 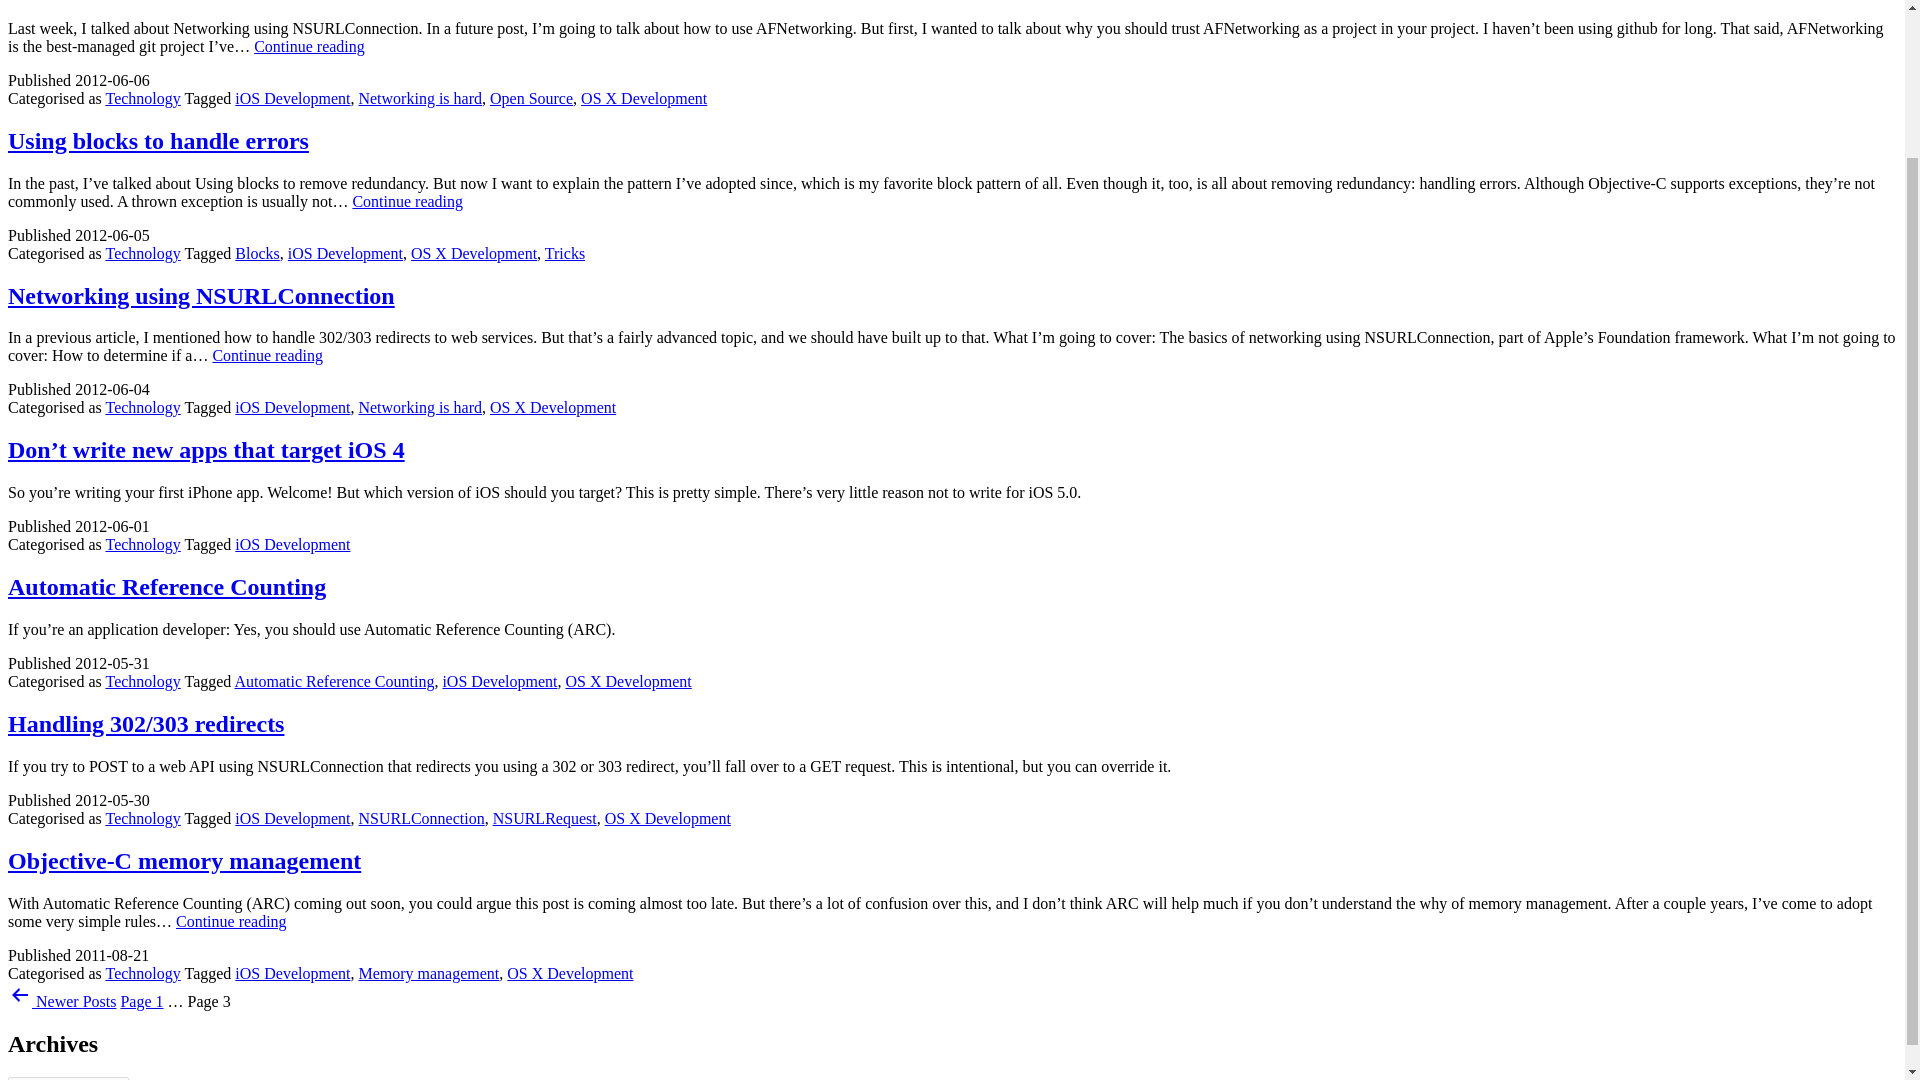 I want to click on NSURLRequest, so click(x=545, y=818).